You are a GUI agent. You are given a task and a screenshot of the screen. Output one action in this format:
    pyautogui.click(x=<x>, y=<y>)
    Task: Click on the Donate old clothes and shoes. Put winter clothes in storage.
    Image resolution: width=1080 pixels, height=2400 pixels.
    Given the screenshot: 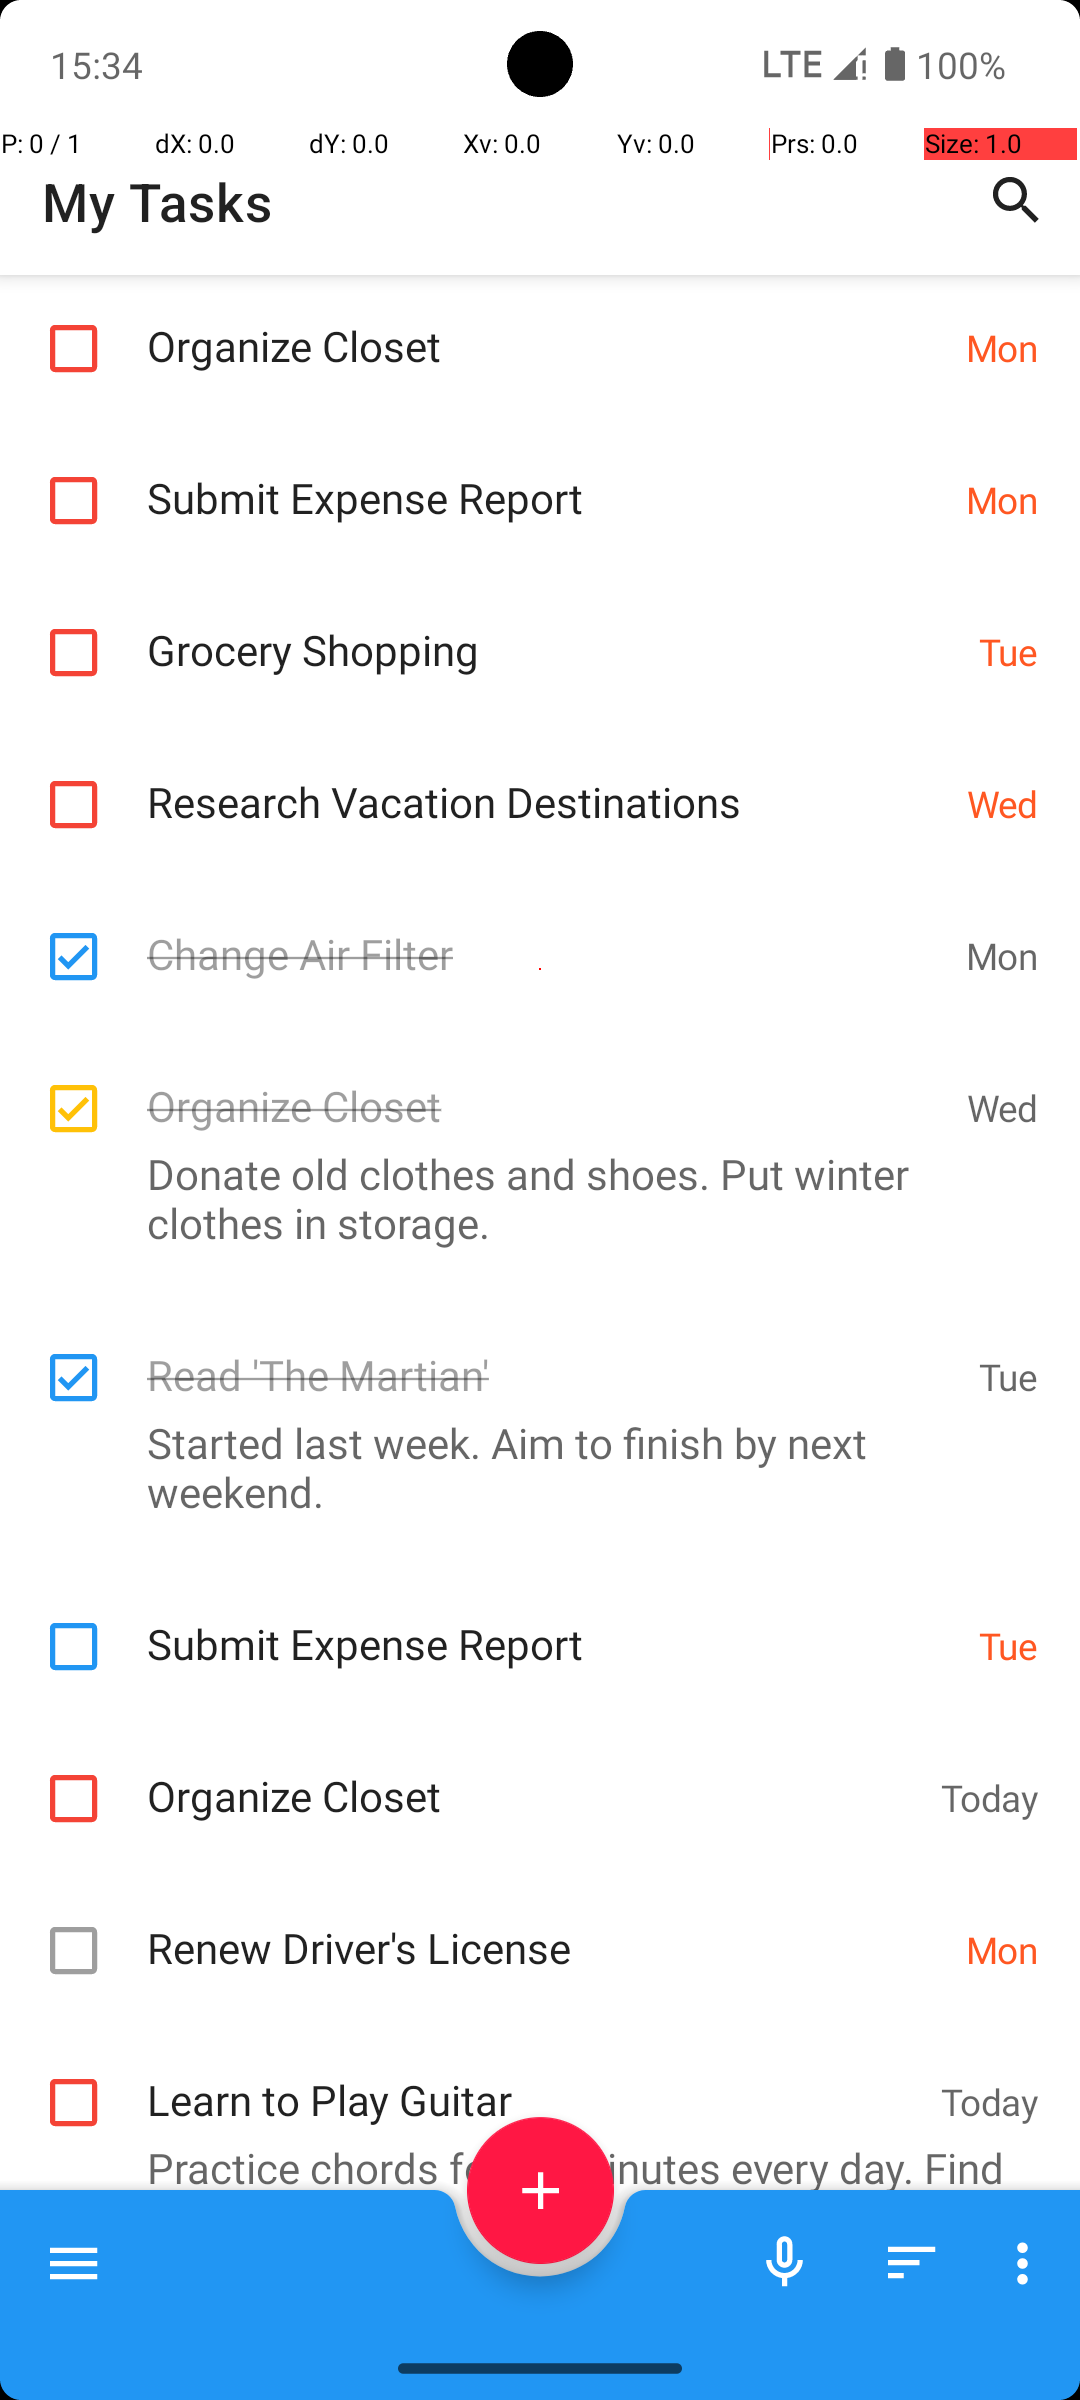 What is the action you would take?
    pyautogui.click(x=530, y=1198)
    